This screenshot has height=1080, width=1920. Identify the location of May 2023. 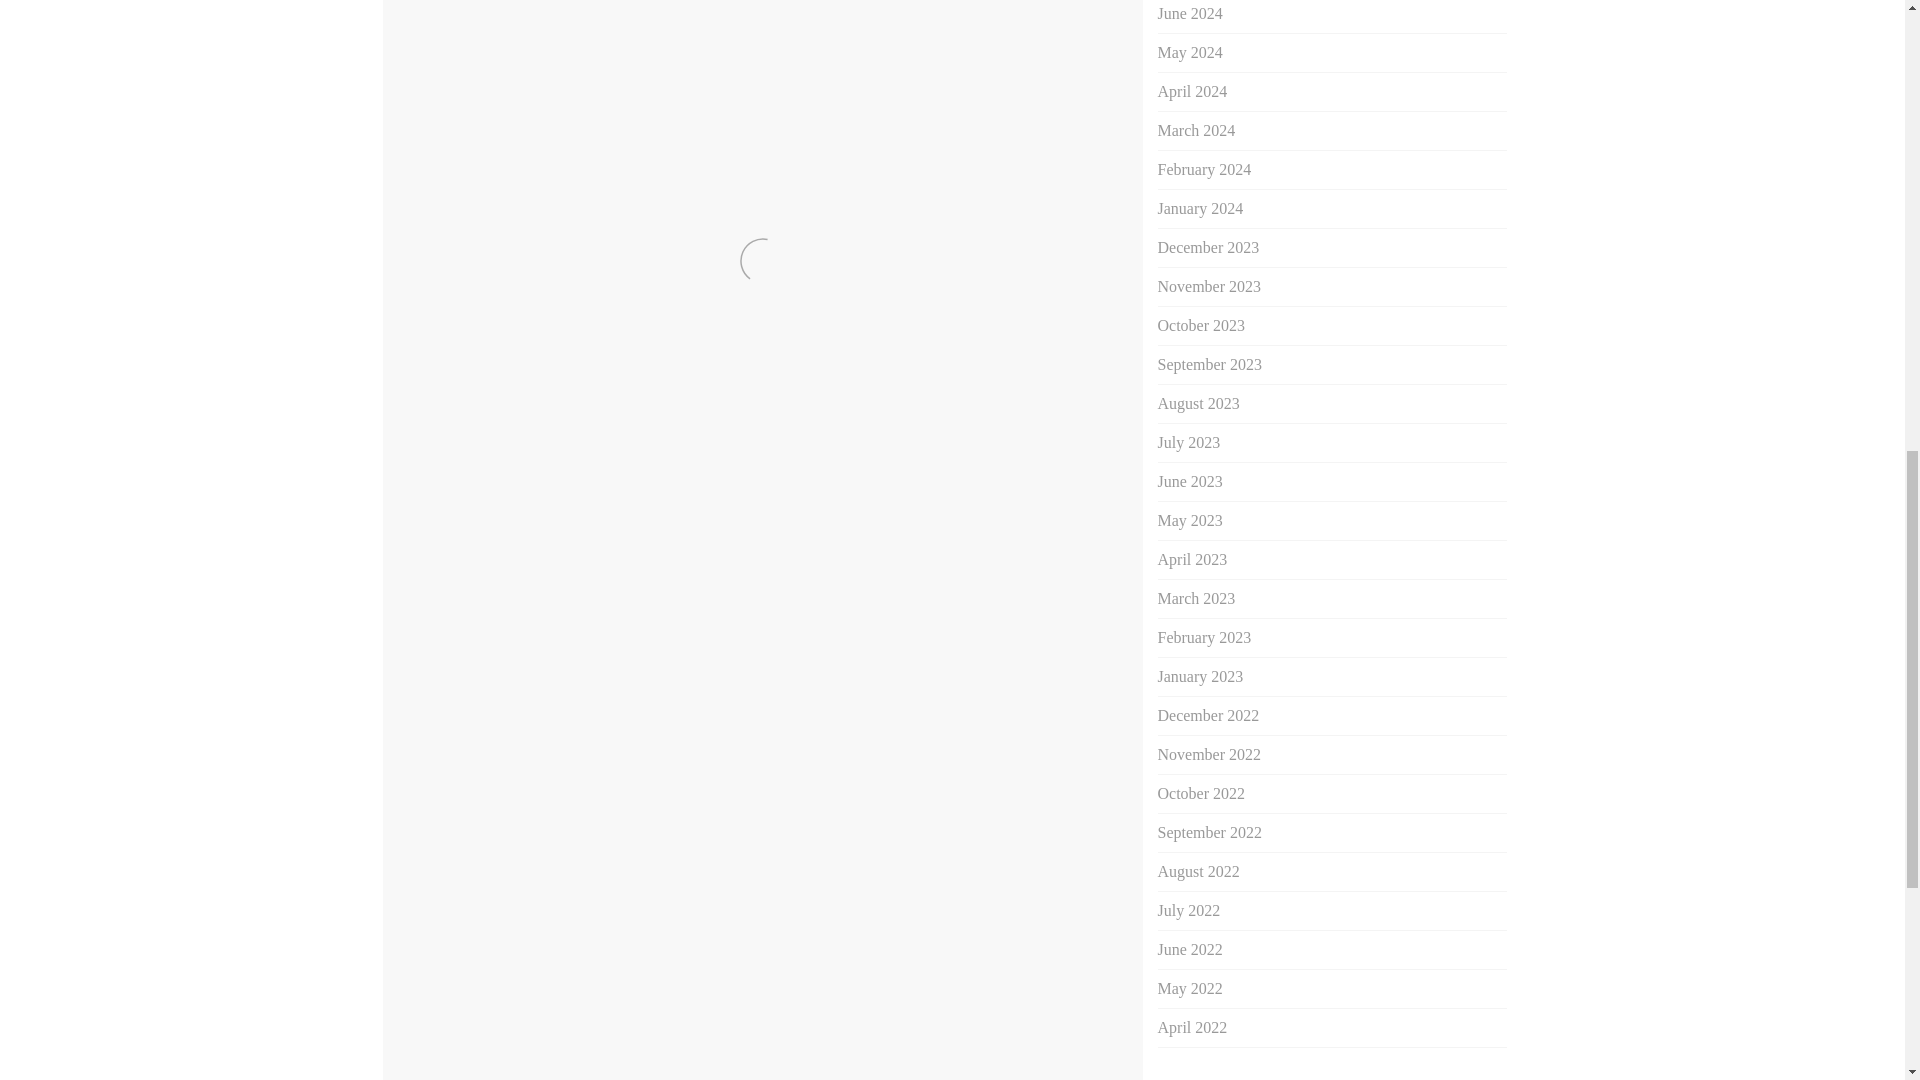
(1190, 520).